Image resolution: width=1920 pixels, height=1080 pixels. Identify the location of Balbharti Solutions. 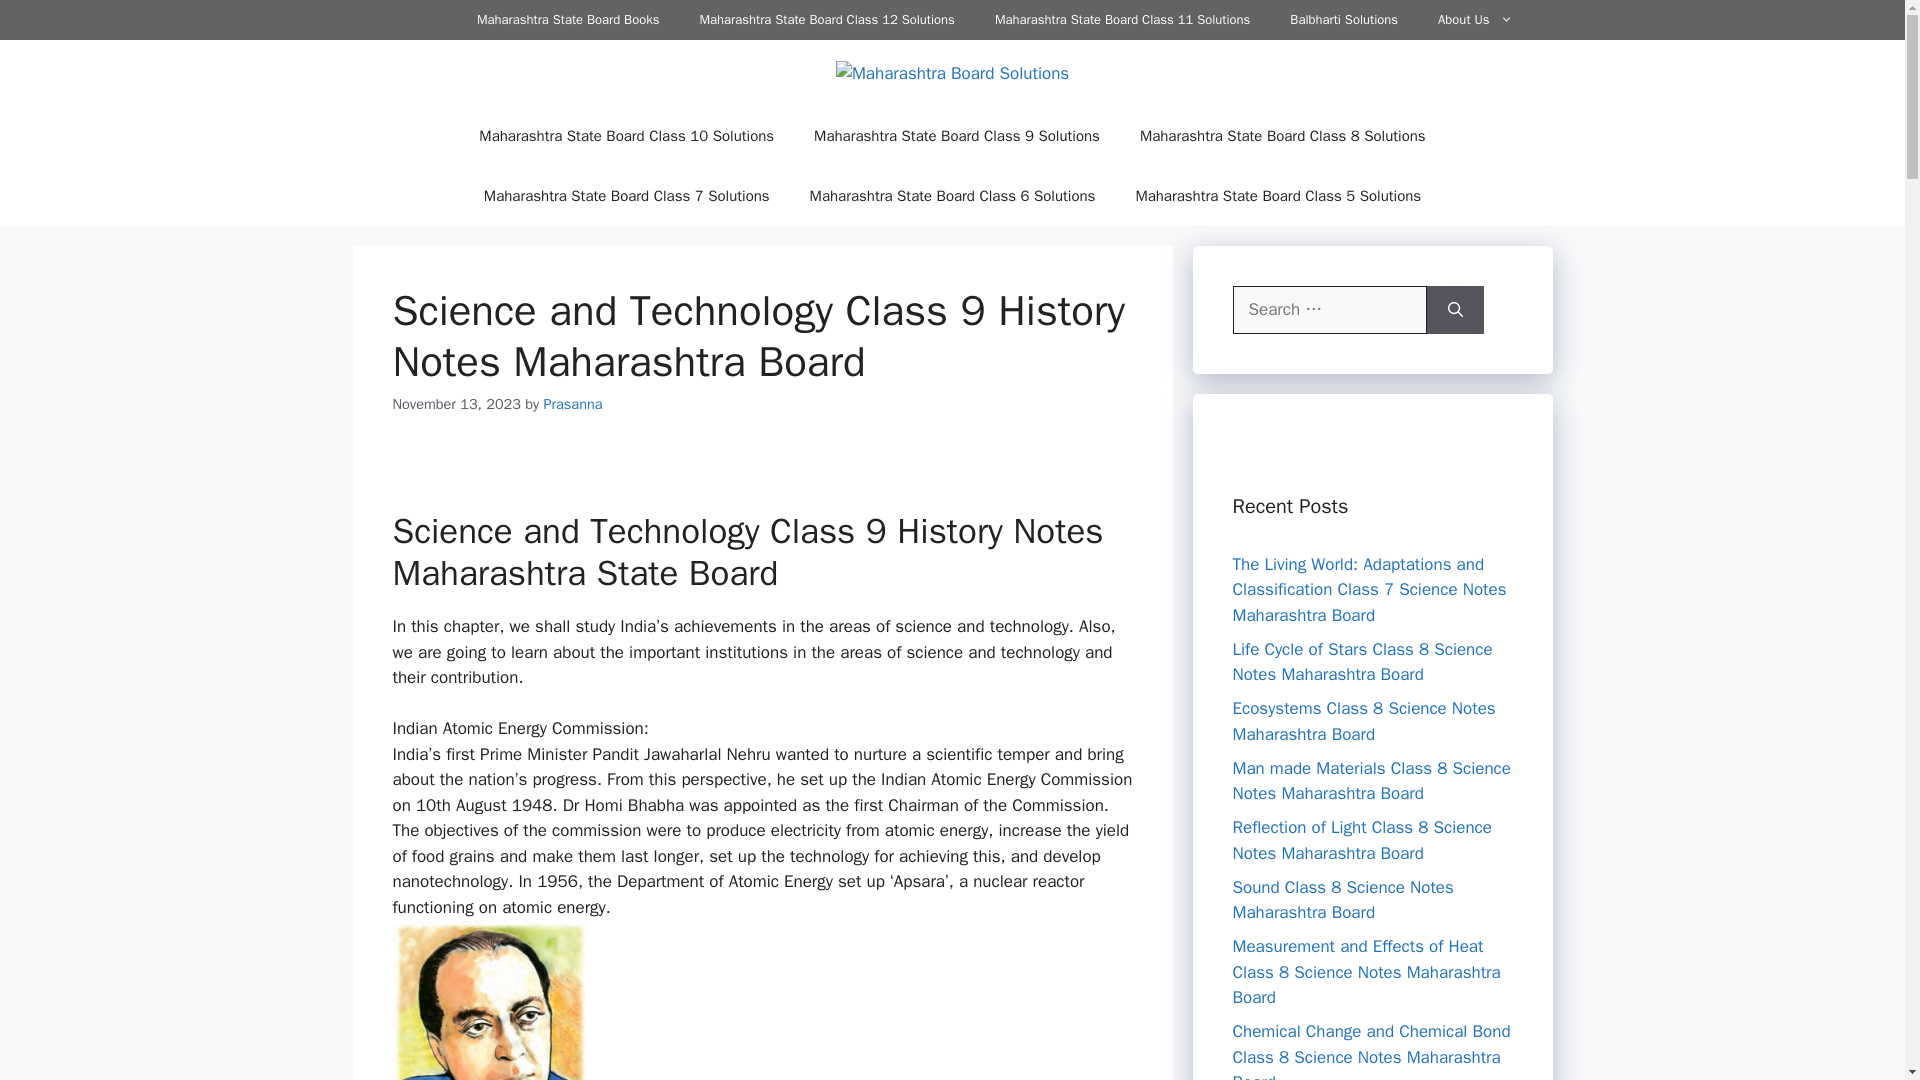
(1344, 20).